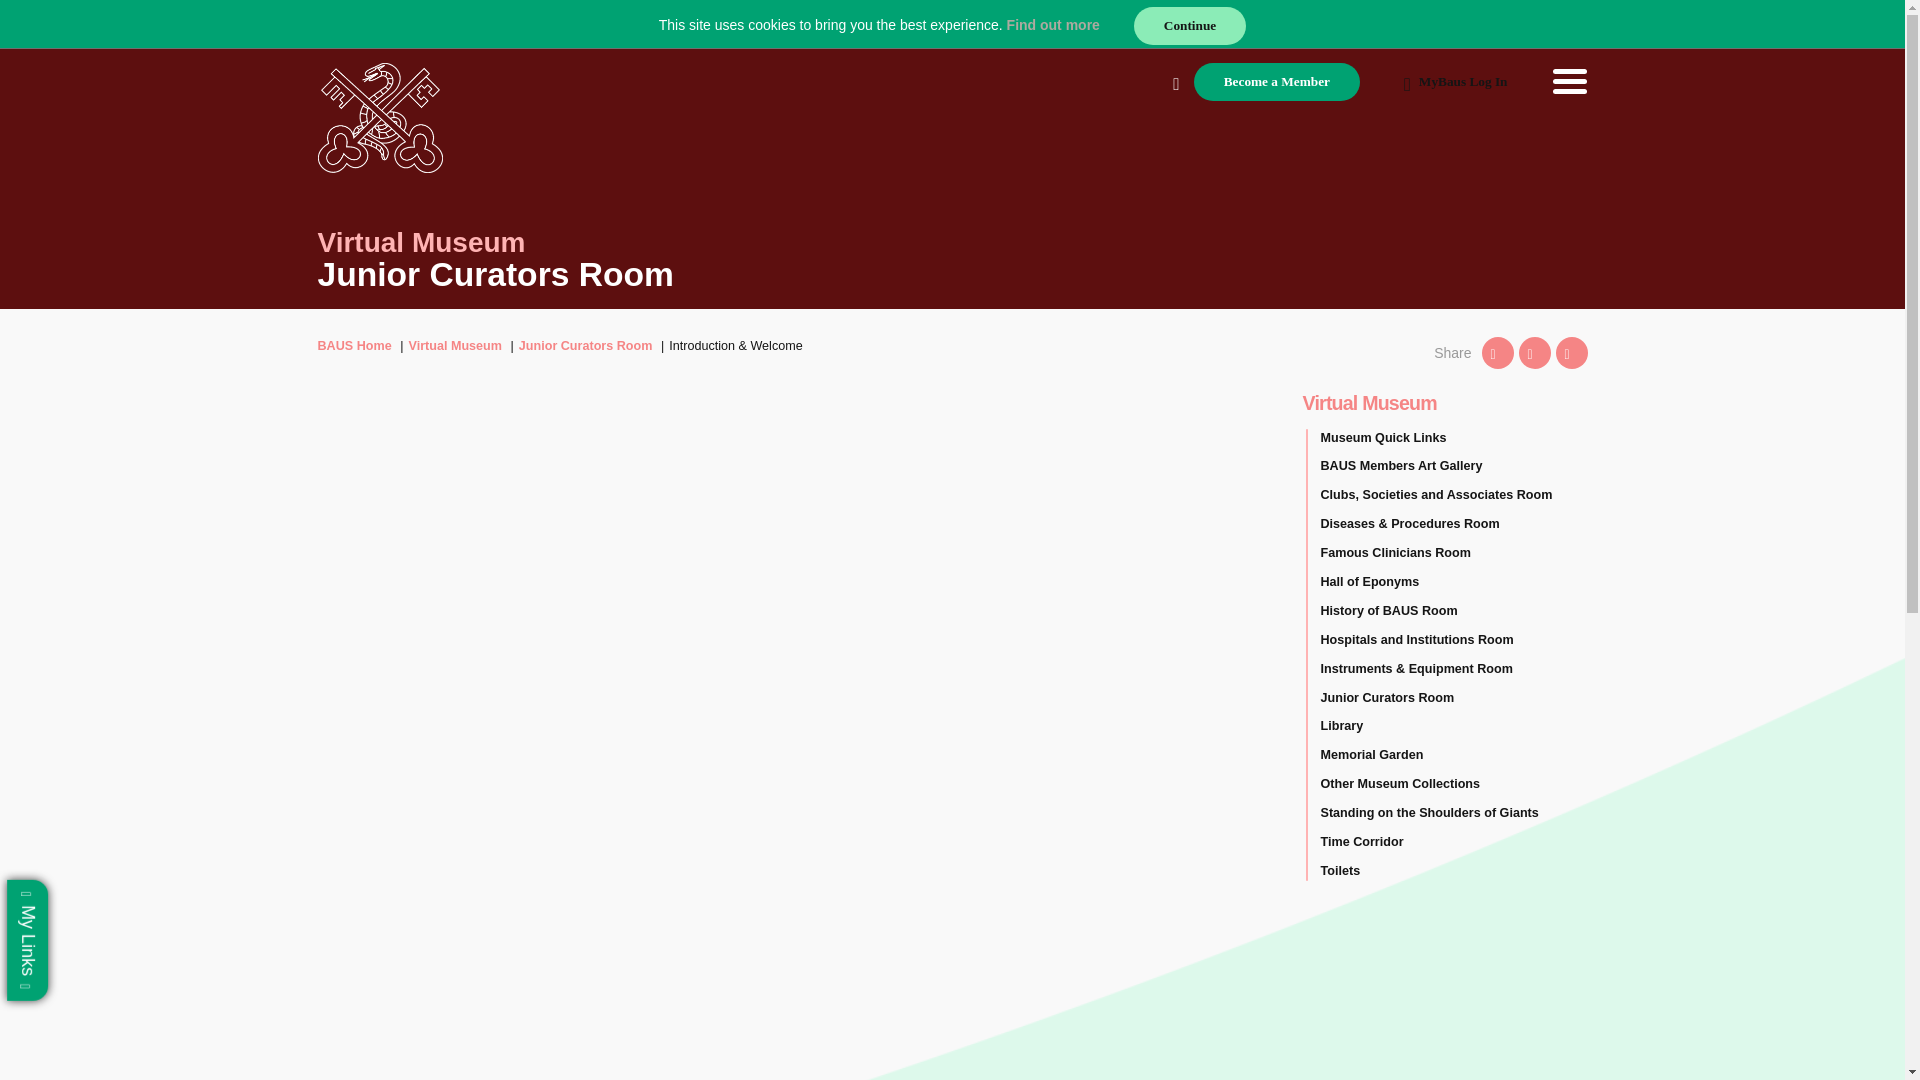 This screenshot has width=1920, height=1080. I want to click on Share on Facebook, so click(1534, 352).